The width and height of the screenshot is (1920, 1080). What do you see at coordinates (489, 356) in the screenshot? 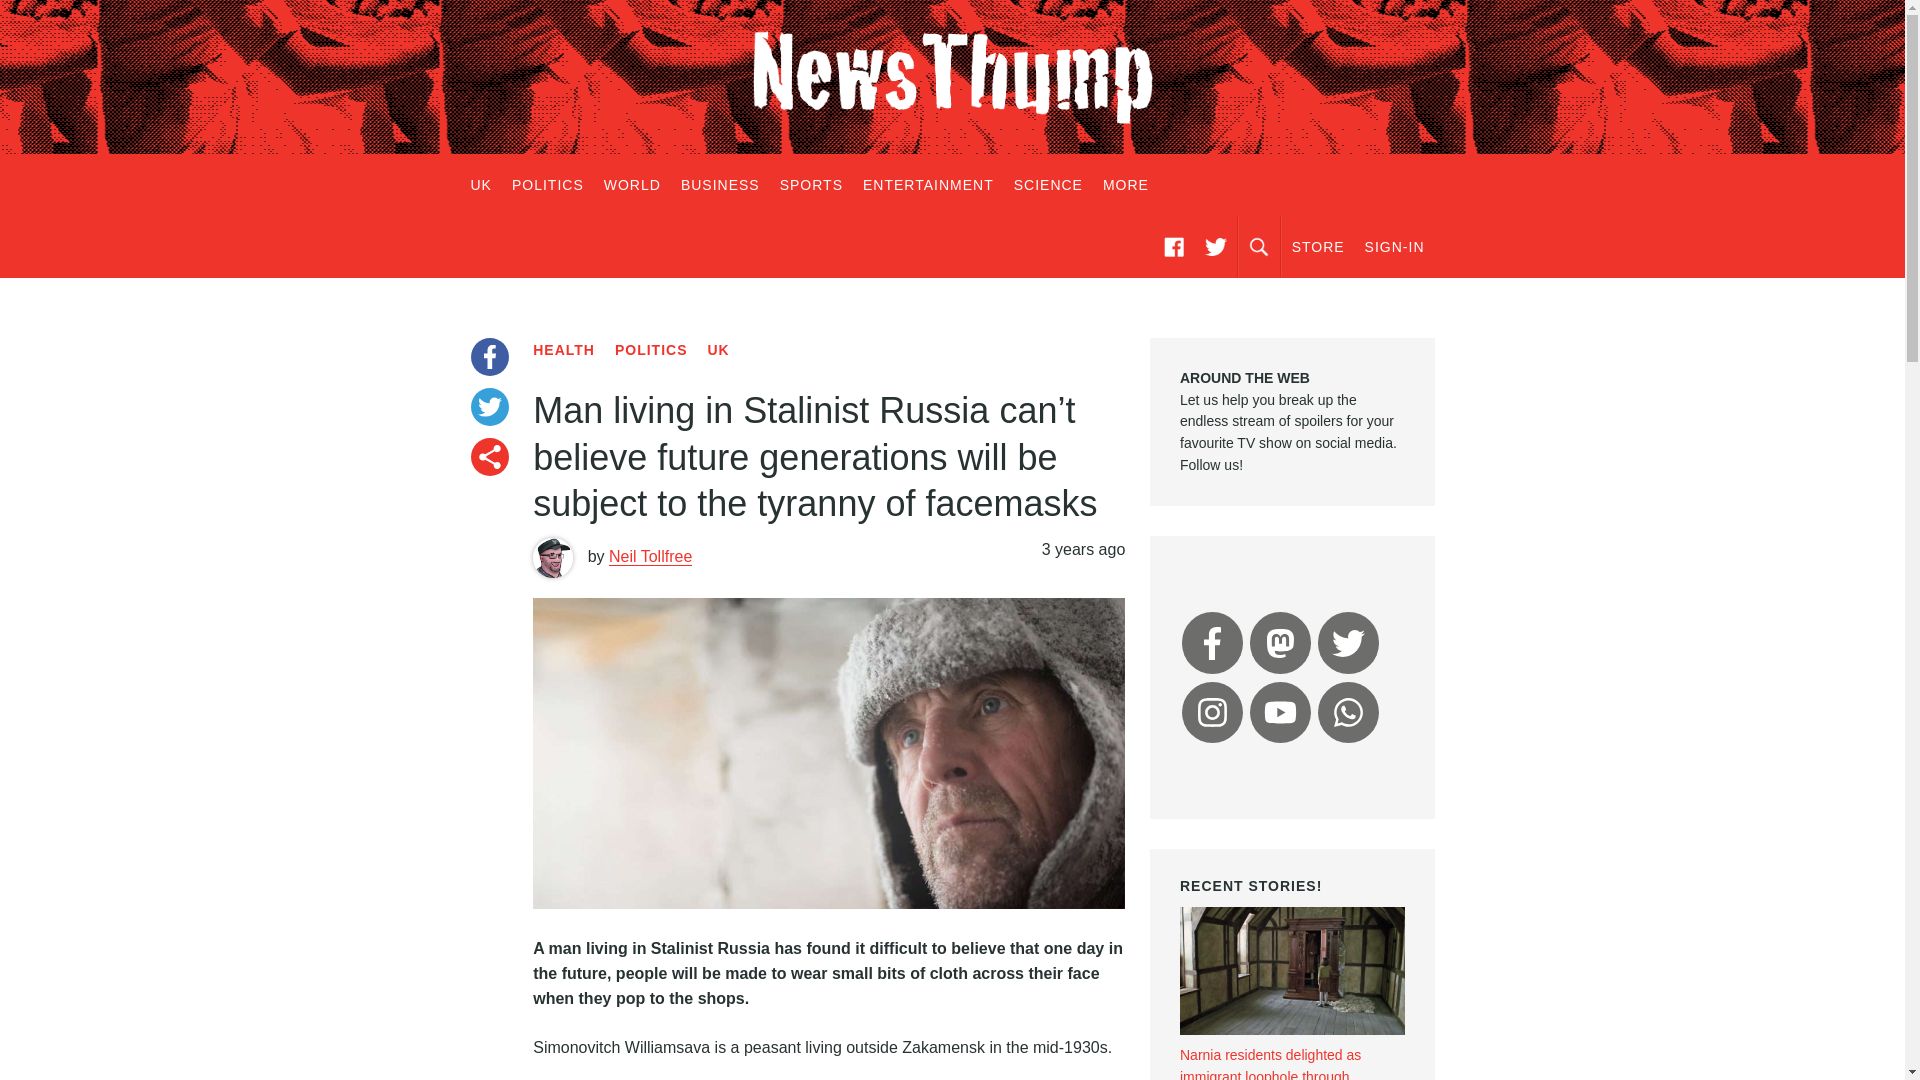
I see `Share on FaceBook` at bounding box center [489, 356].